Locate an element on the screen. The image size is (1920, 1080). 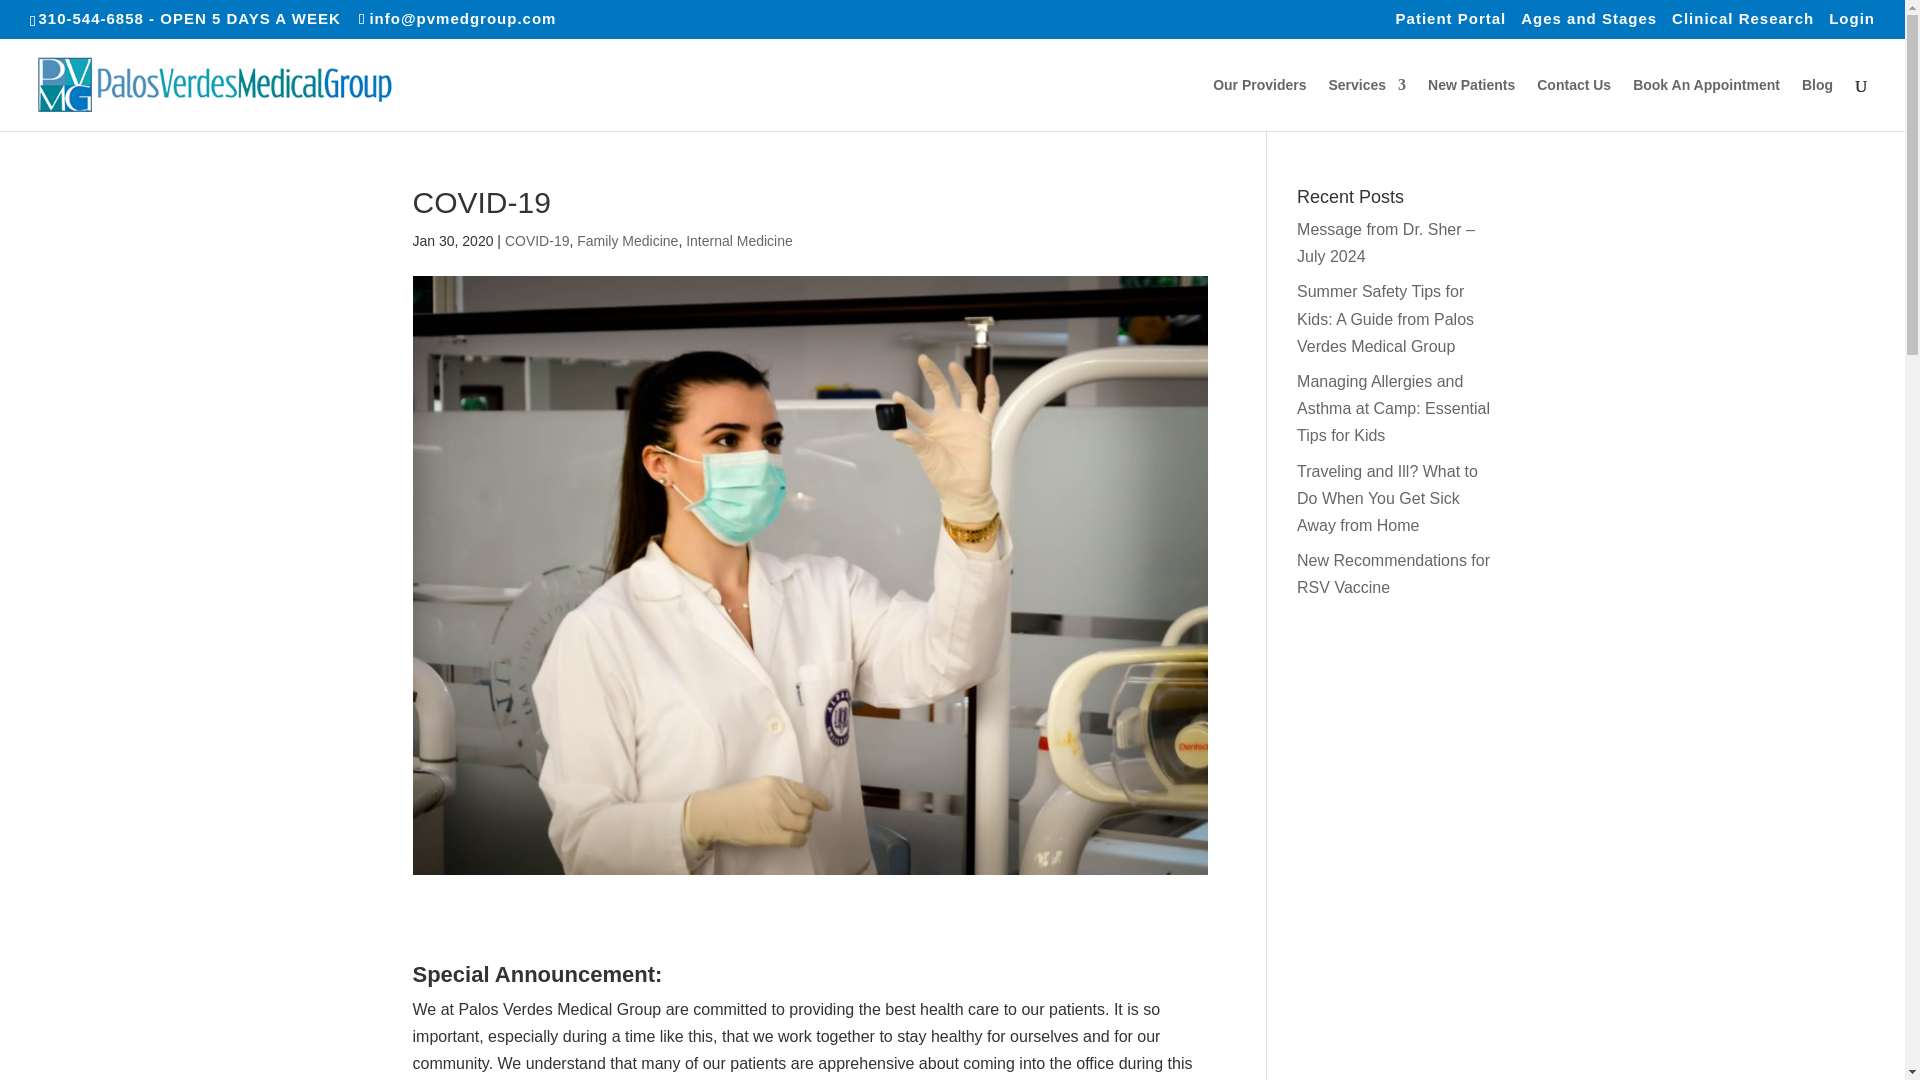
Clinical Research is located at coordinates (1743, 23).